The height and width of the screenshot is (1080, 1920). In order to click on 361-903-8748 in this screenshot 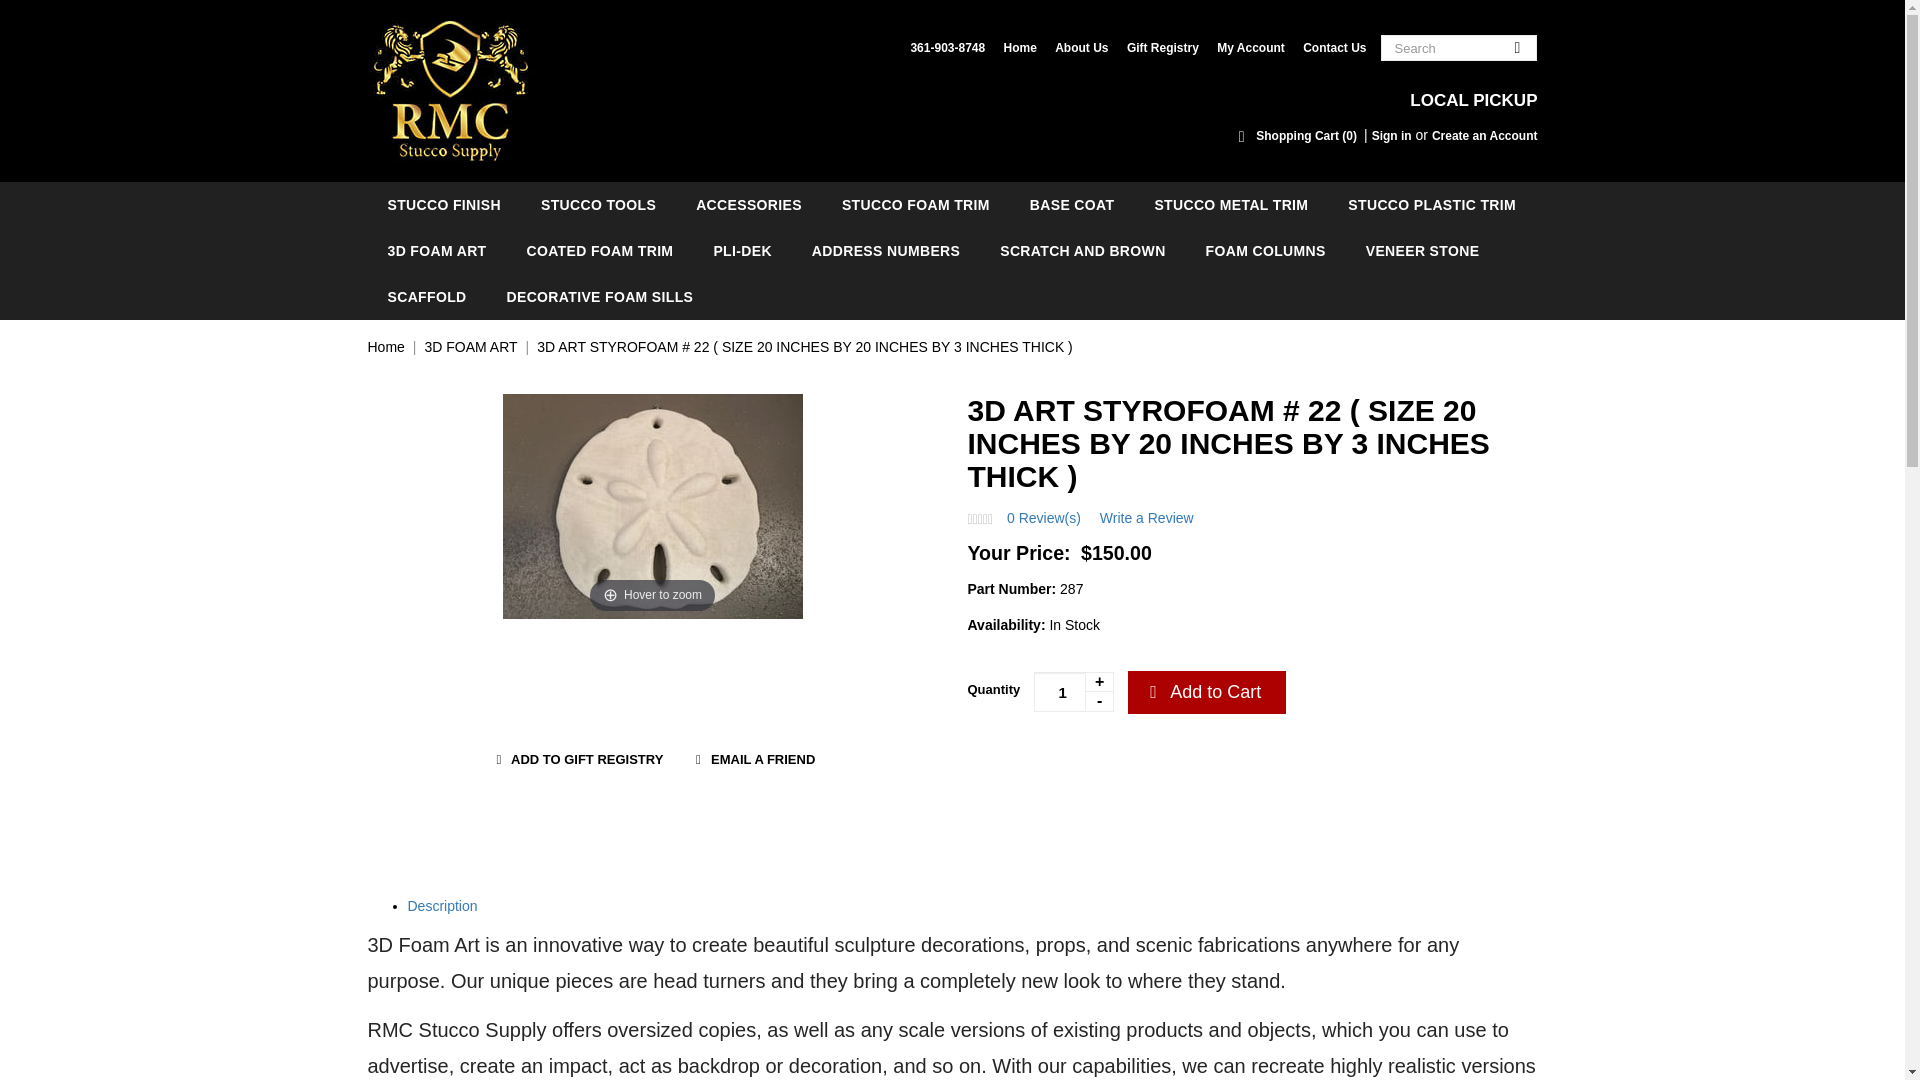, I will do `click(947, 48)`.